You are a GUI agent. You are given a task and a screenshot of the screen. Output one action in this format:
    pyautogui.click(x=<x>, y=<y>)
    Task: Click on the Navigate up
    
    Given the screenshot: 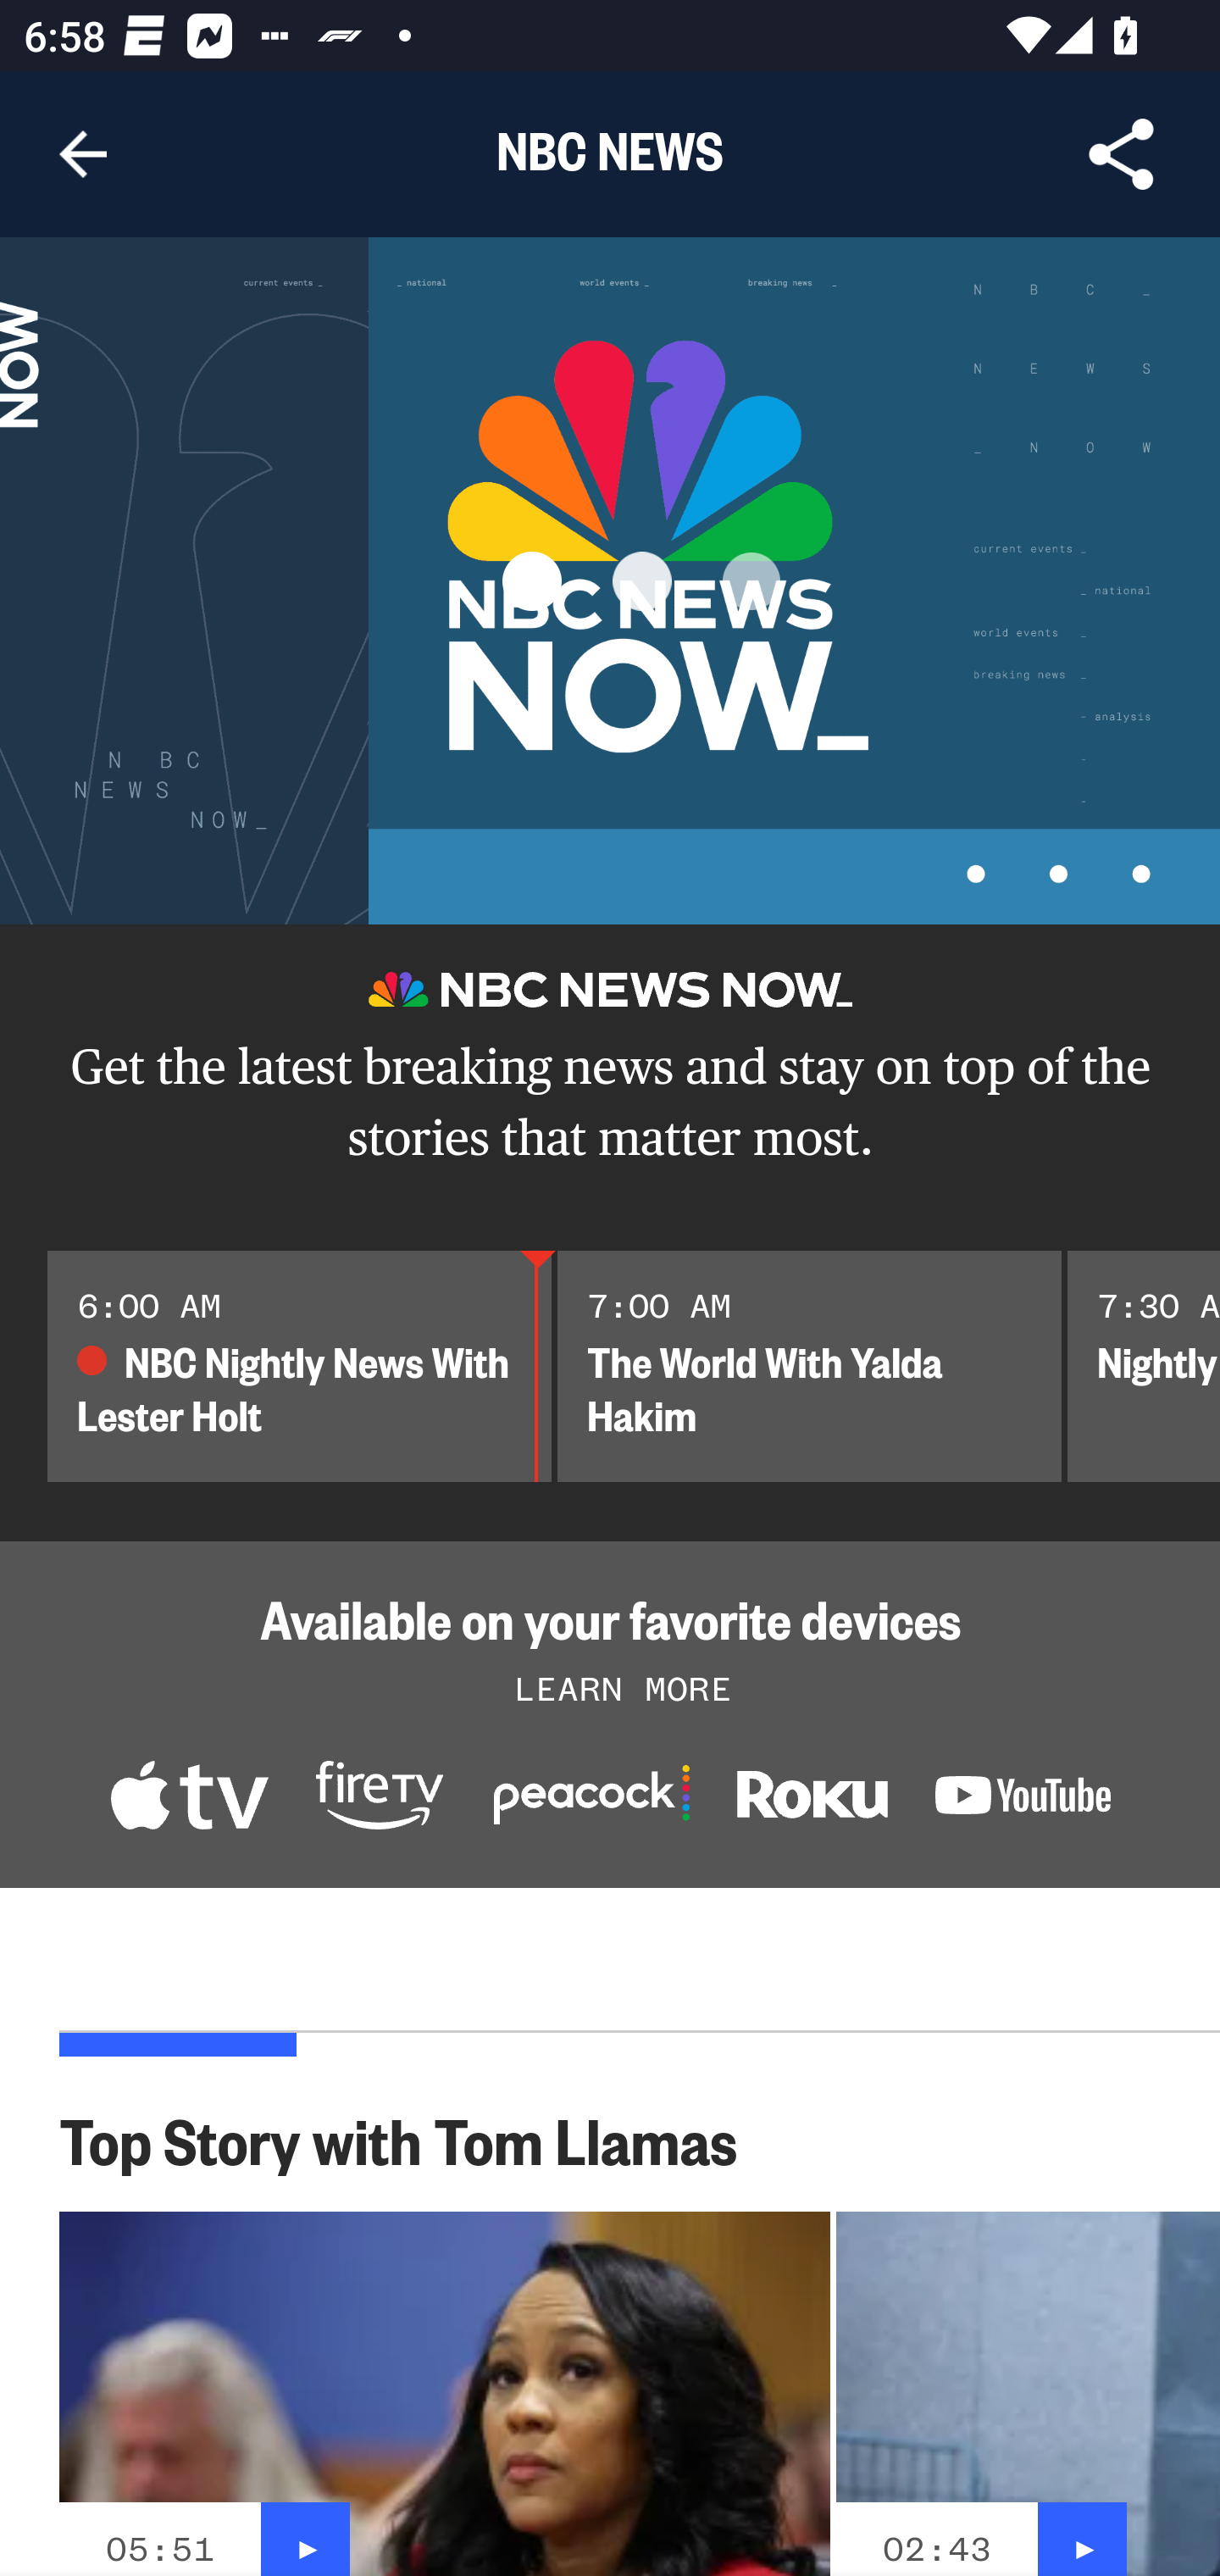 What is the action you would take?
    pyautogui.click(x=83, y=154)
    